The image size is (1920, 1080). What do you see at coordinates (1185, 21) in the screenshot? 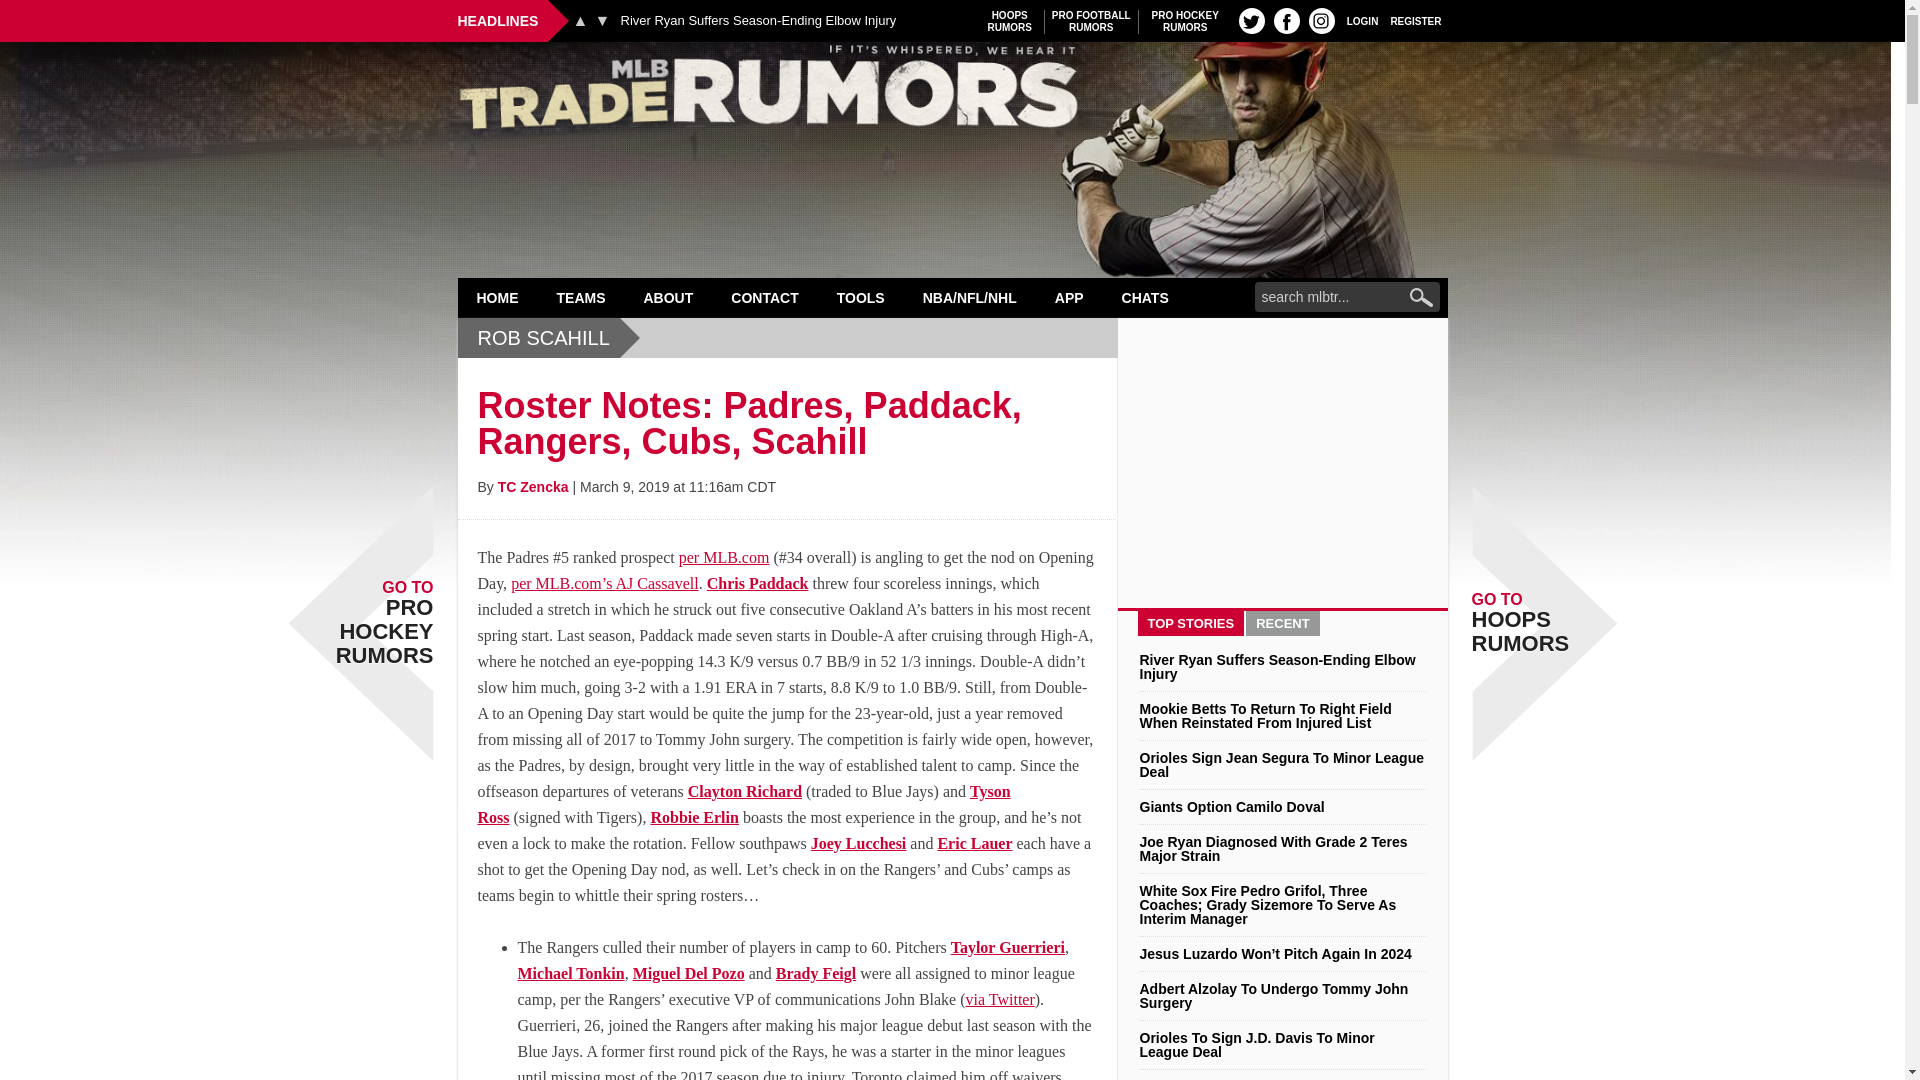
I see `Previous` at bounding box center [1185, 21].